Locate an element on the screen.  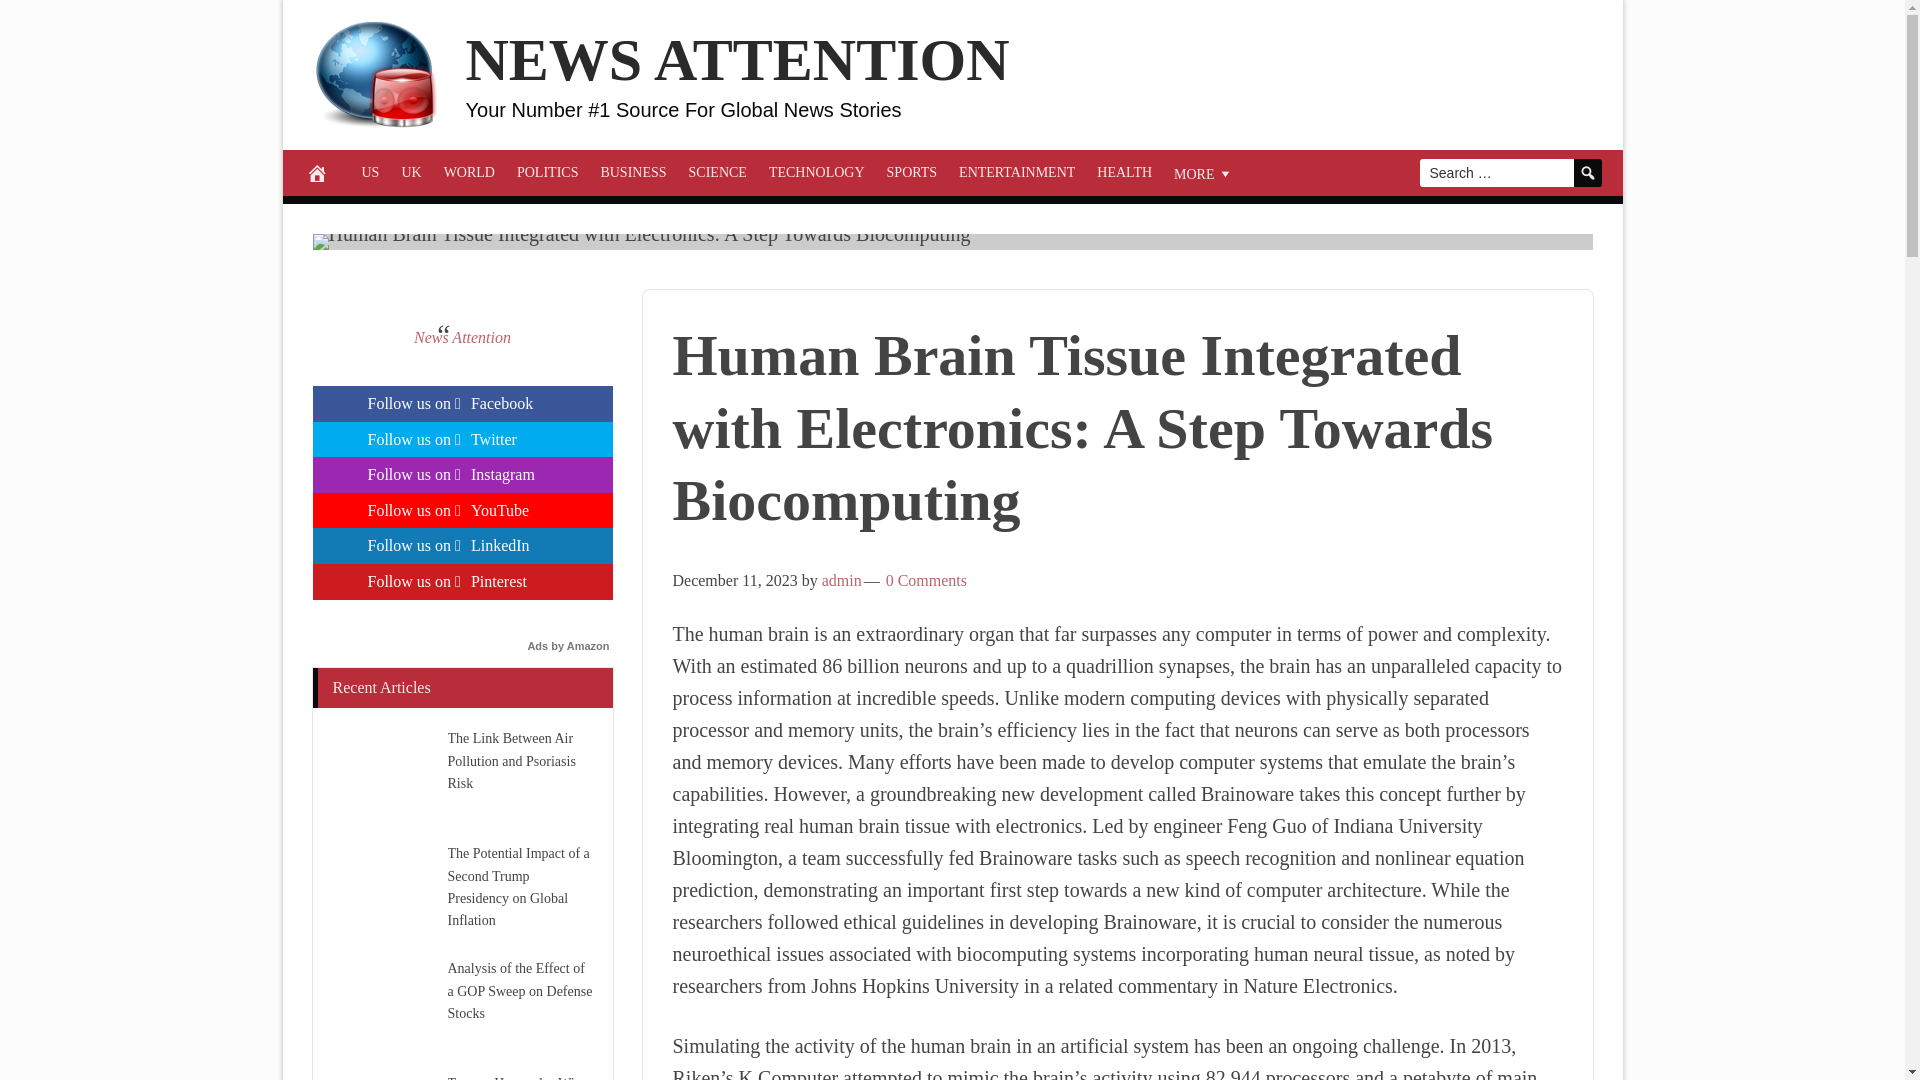
WORLD is located at coordinates (470, 172).